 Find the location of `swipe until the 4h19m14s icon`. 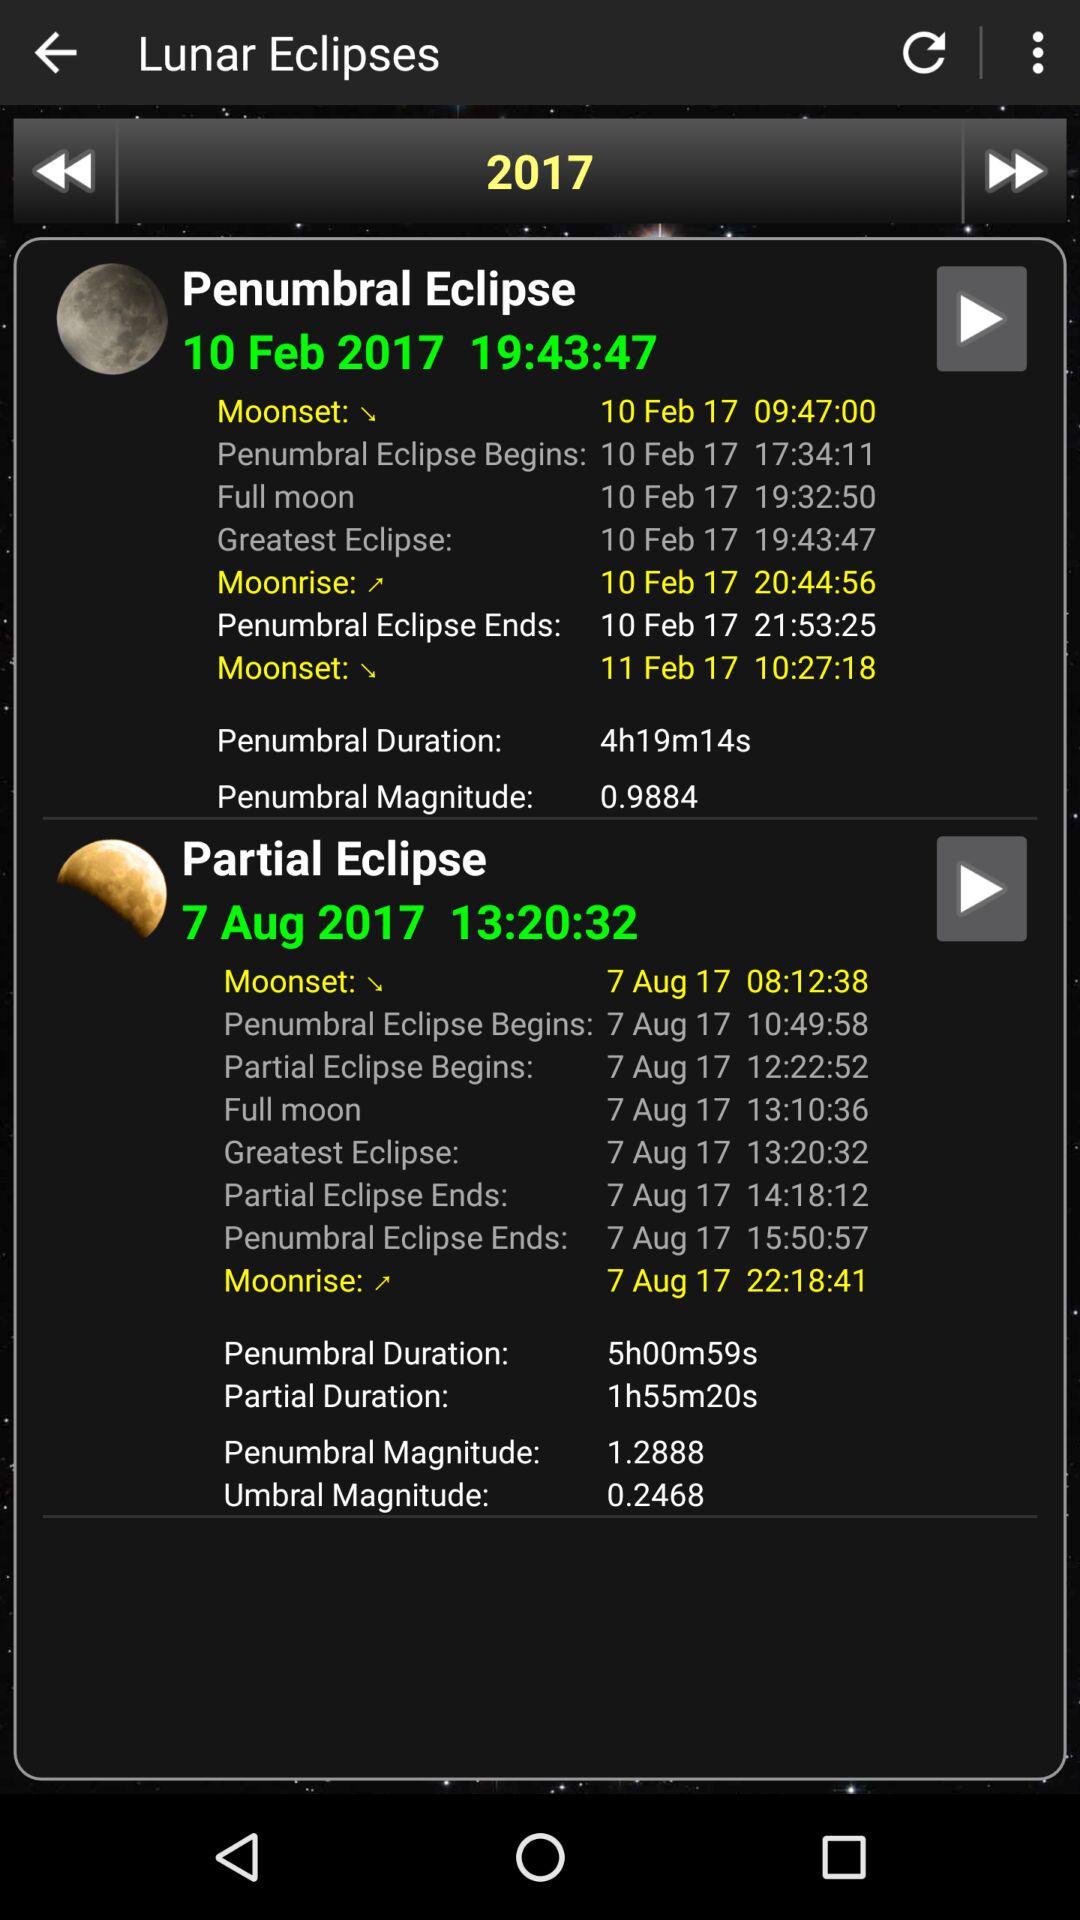

swipe until the 4h19m14s icon is located at coordinates (738, 738).